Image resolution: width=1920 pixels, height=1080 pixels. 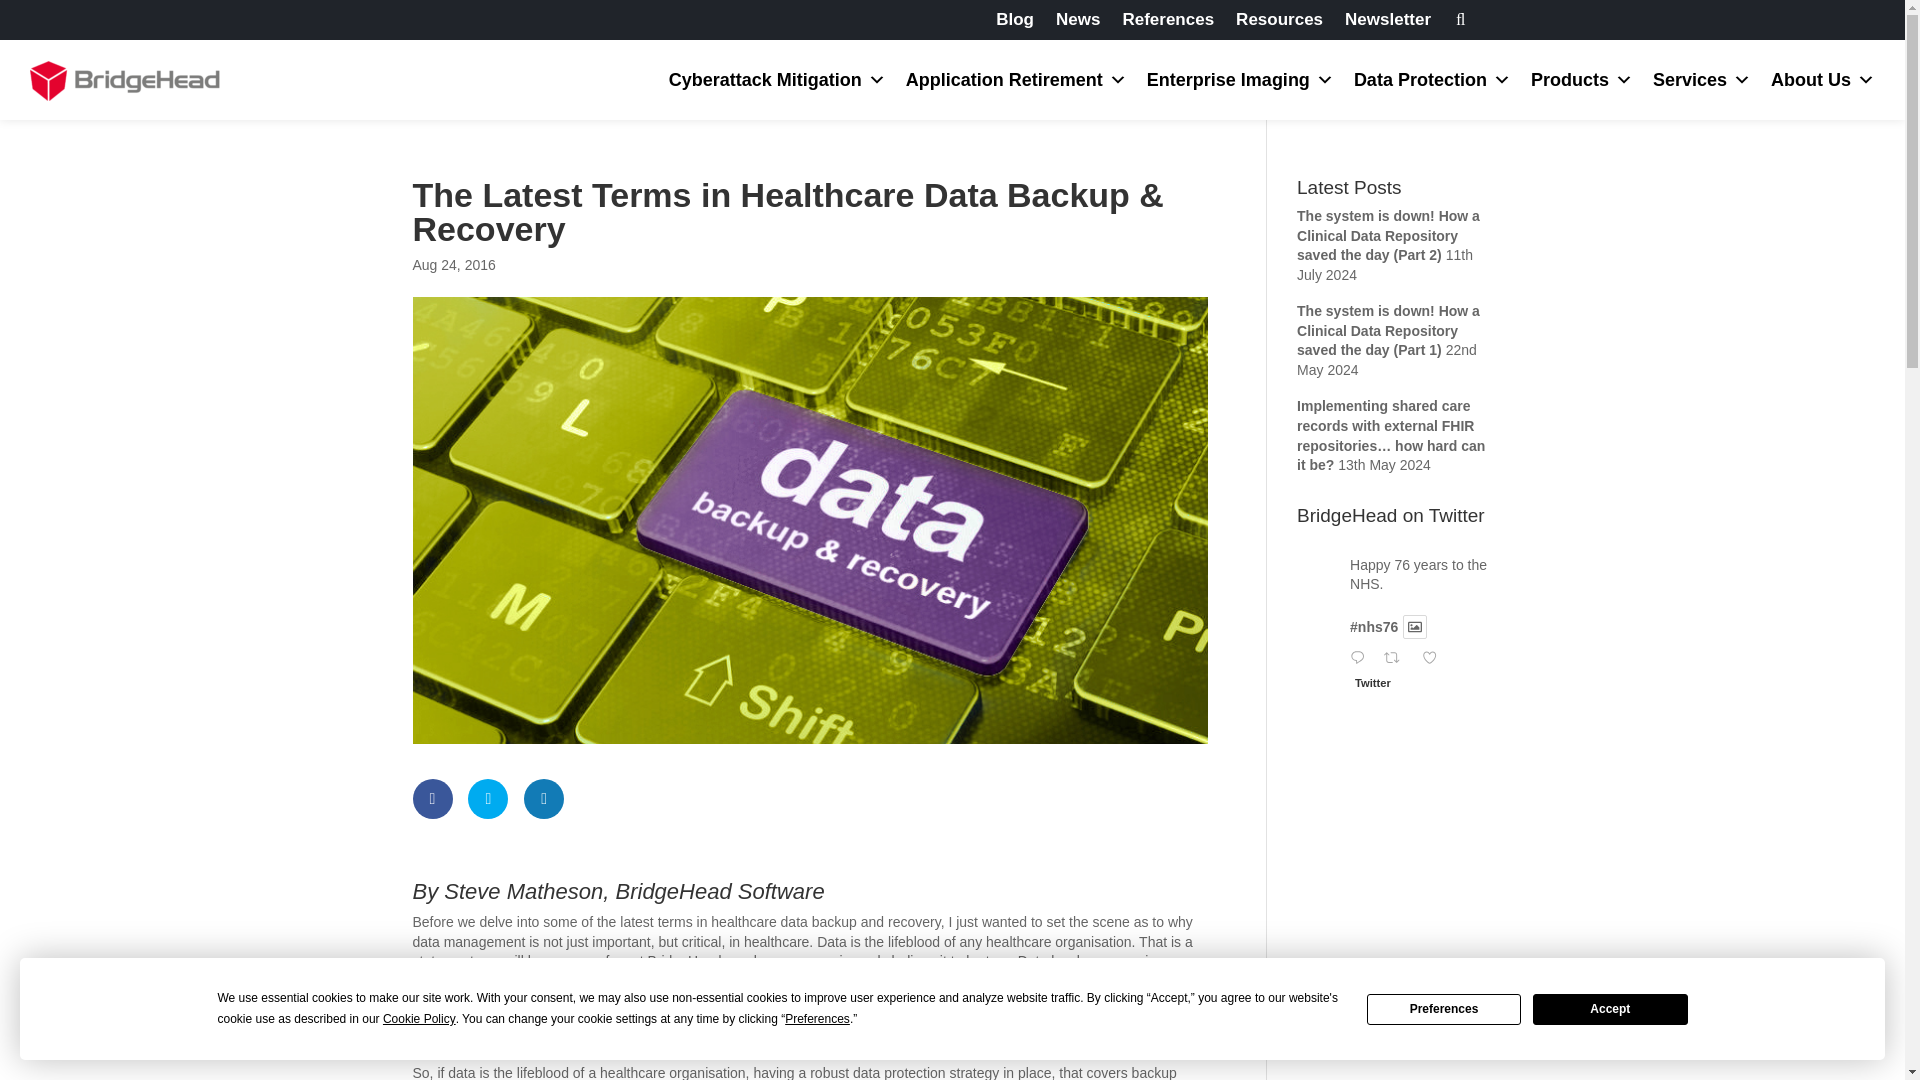 What do you see at coordinates (1167, 23) in the screenshot?
I see `References` at bounding box center [1167, 23].